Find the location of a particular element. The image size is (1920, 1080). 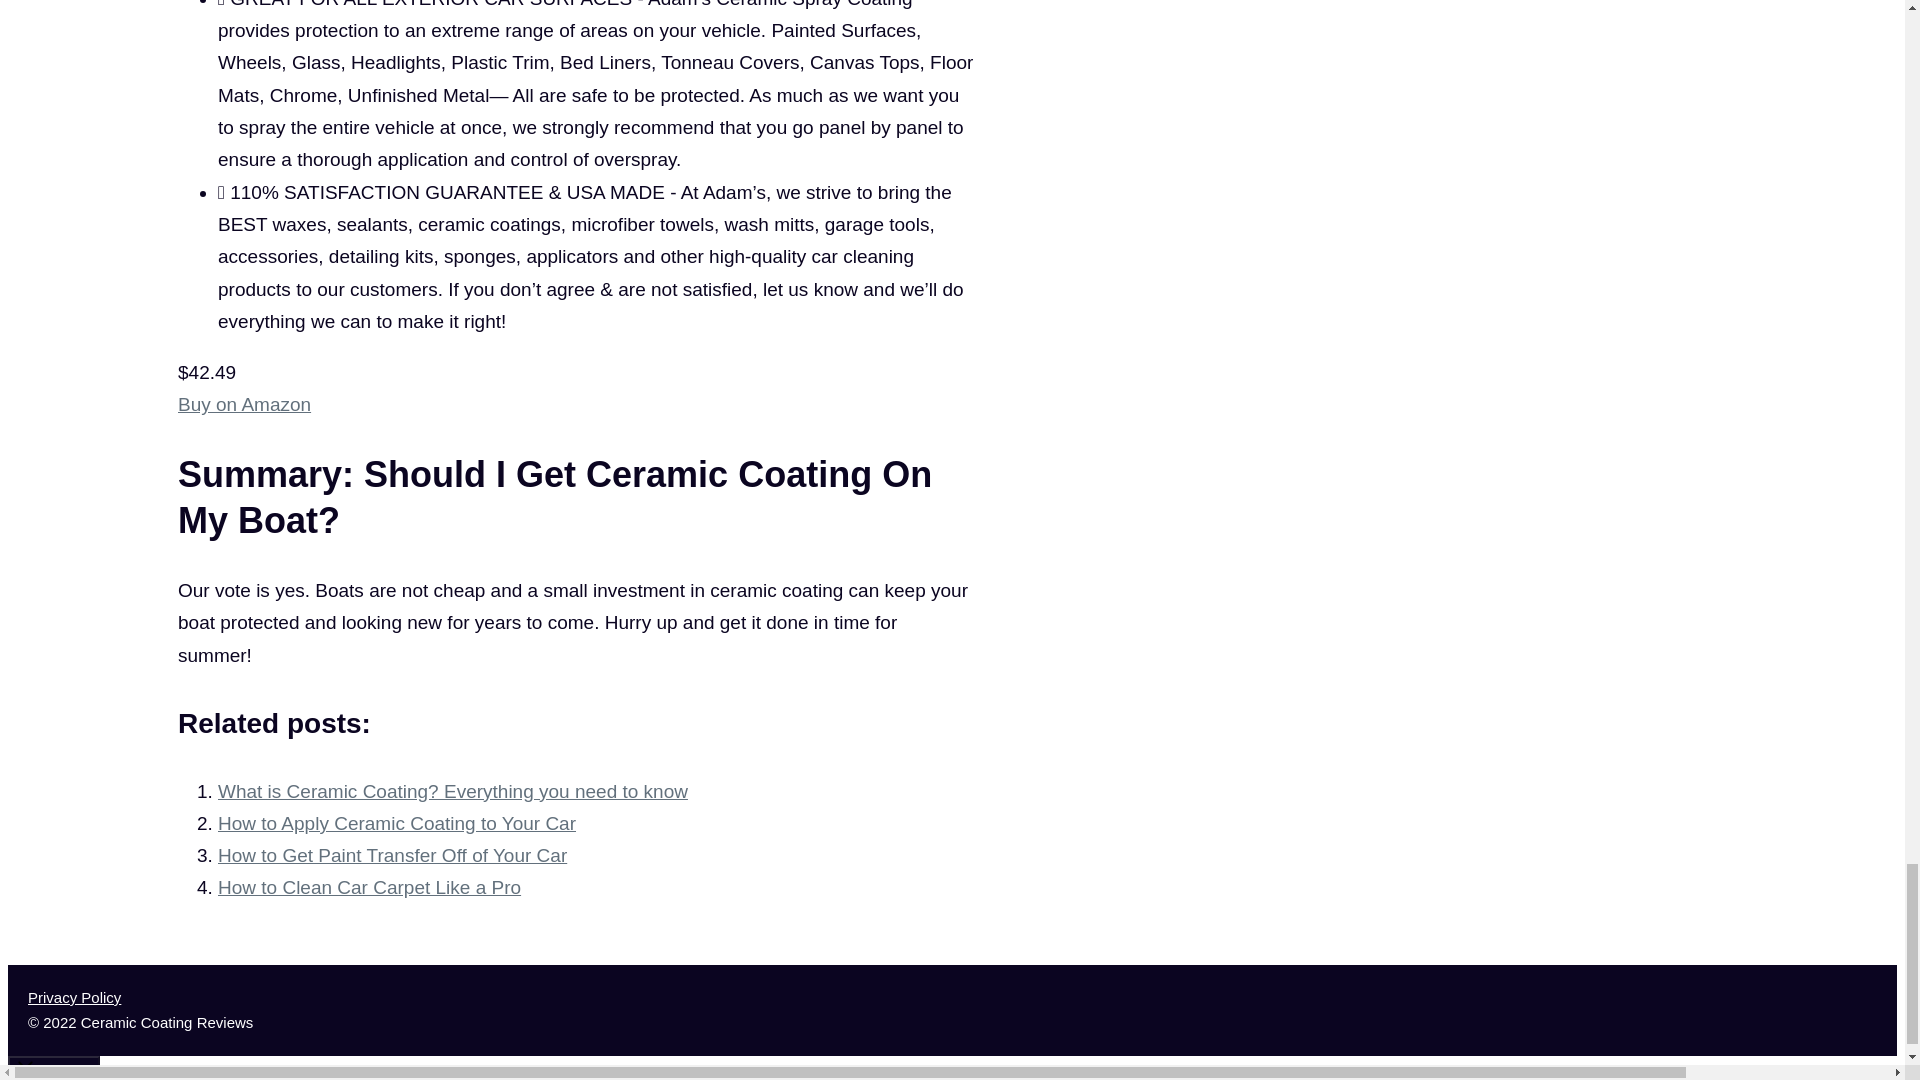

Privacy Policy is located at coordinates (74, 997).